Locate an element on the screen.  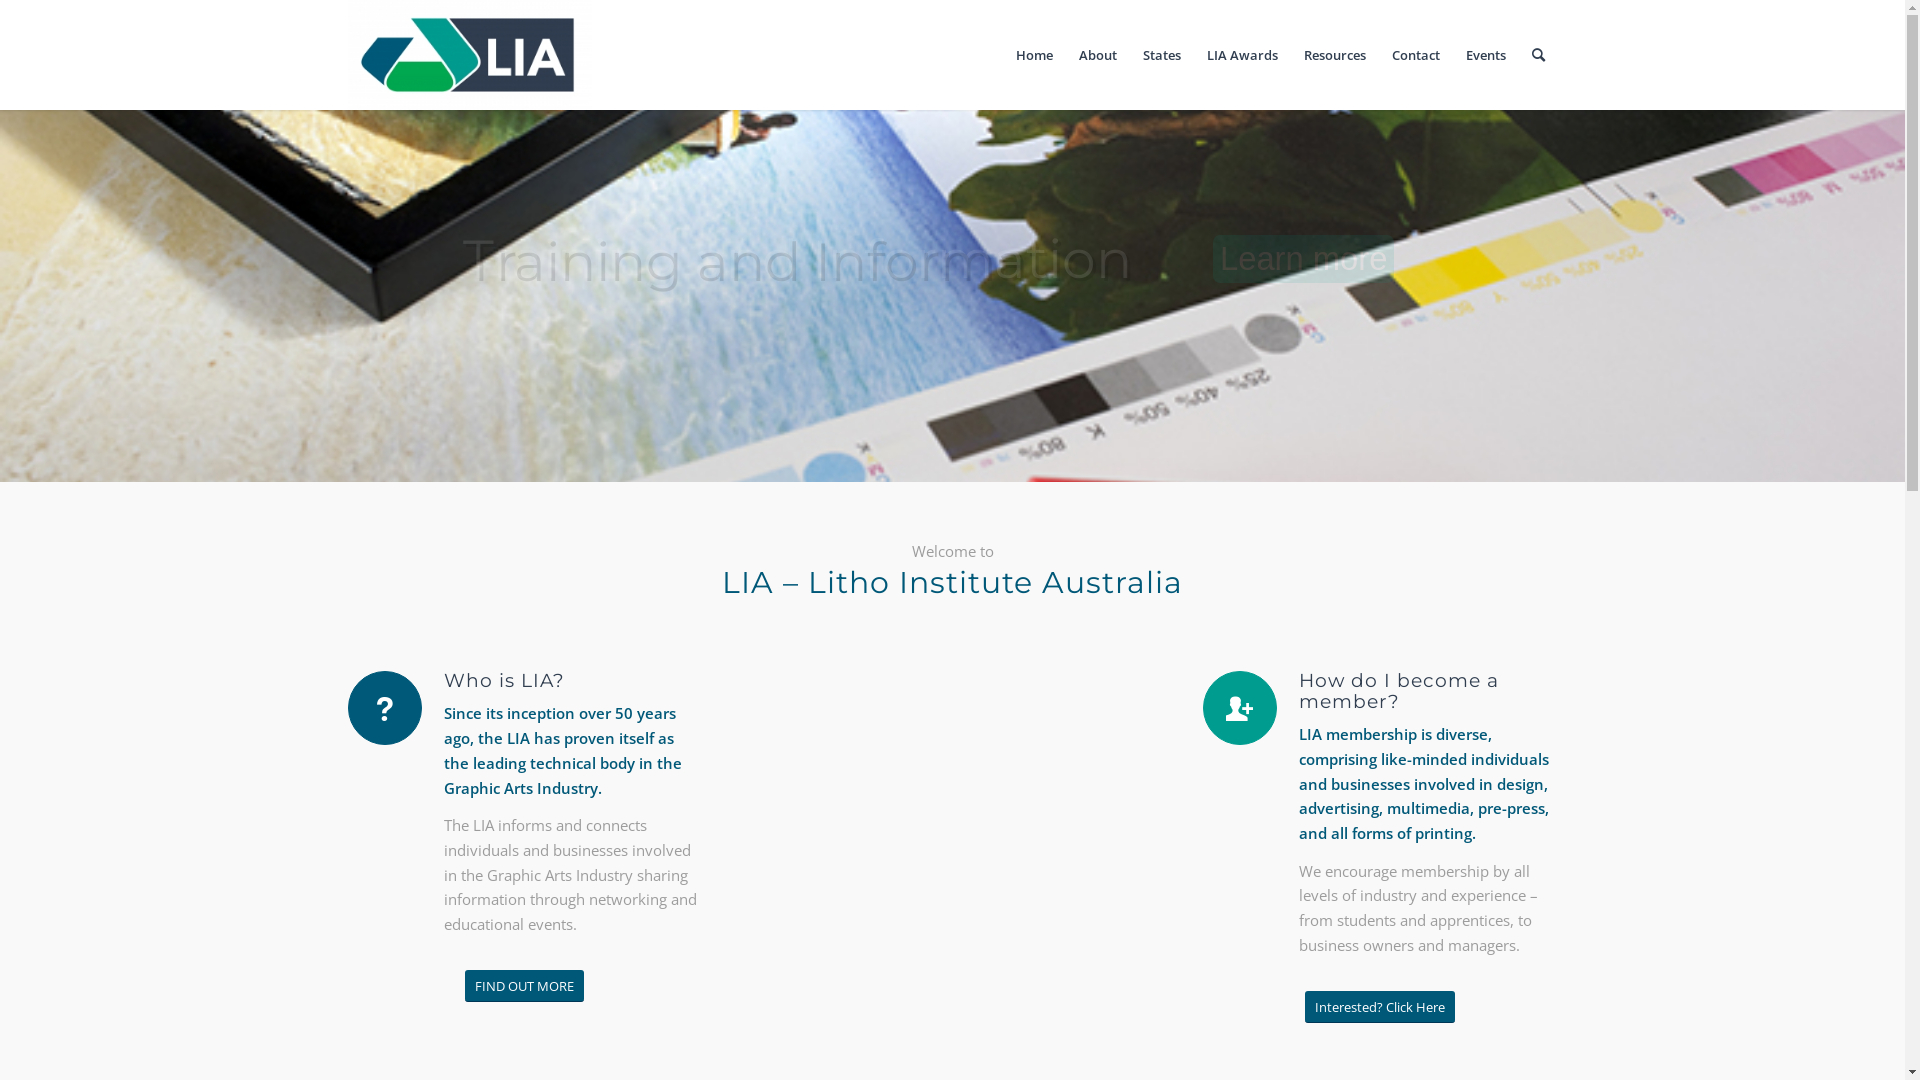
How do I become a member? is located at coordinates (1240, 708).